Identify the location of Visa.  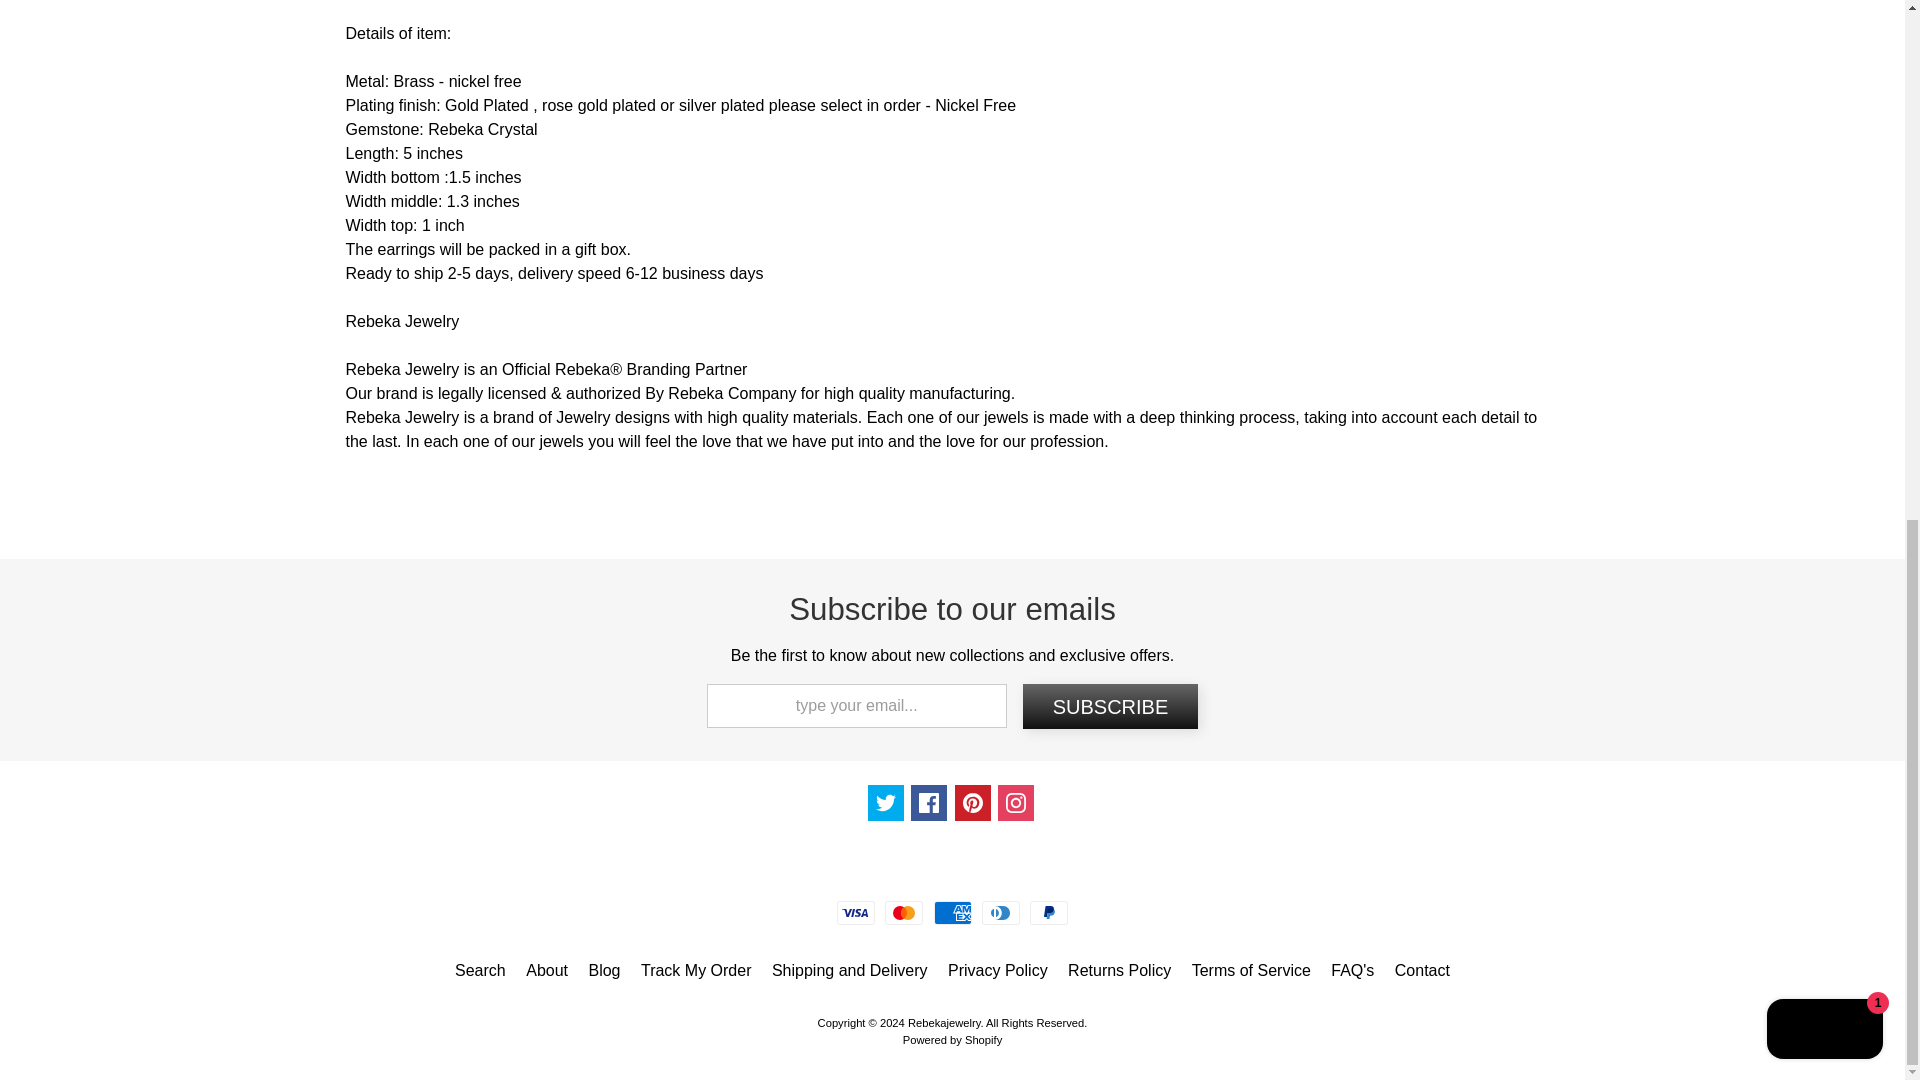
(856, 912).